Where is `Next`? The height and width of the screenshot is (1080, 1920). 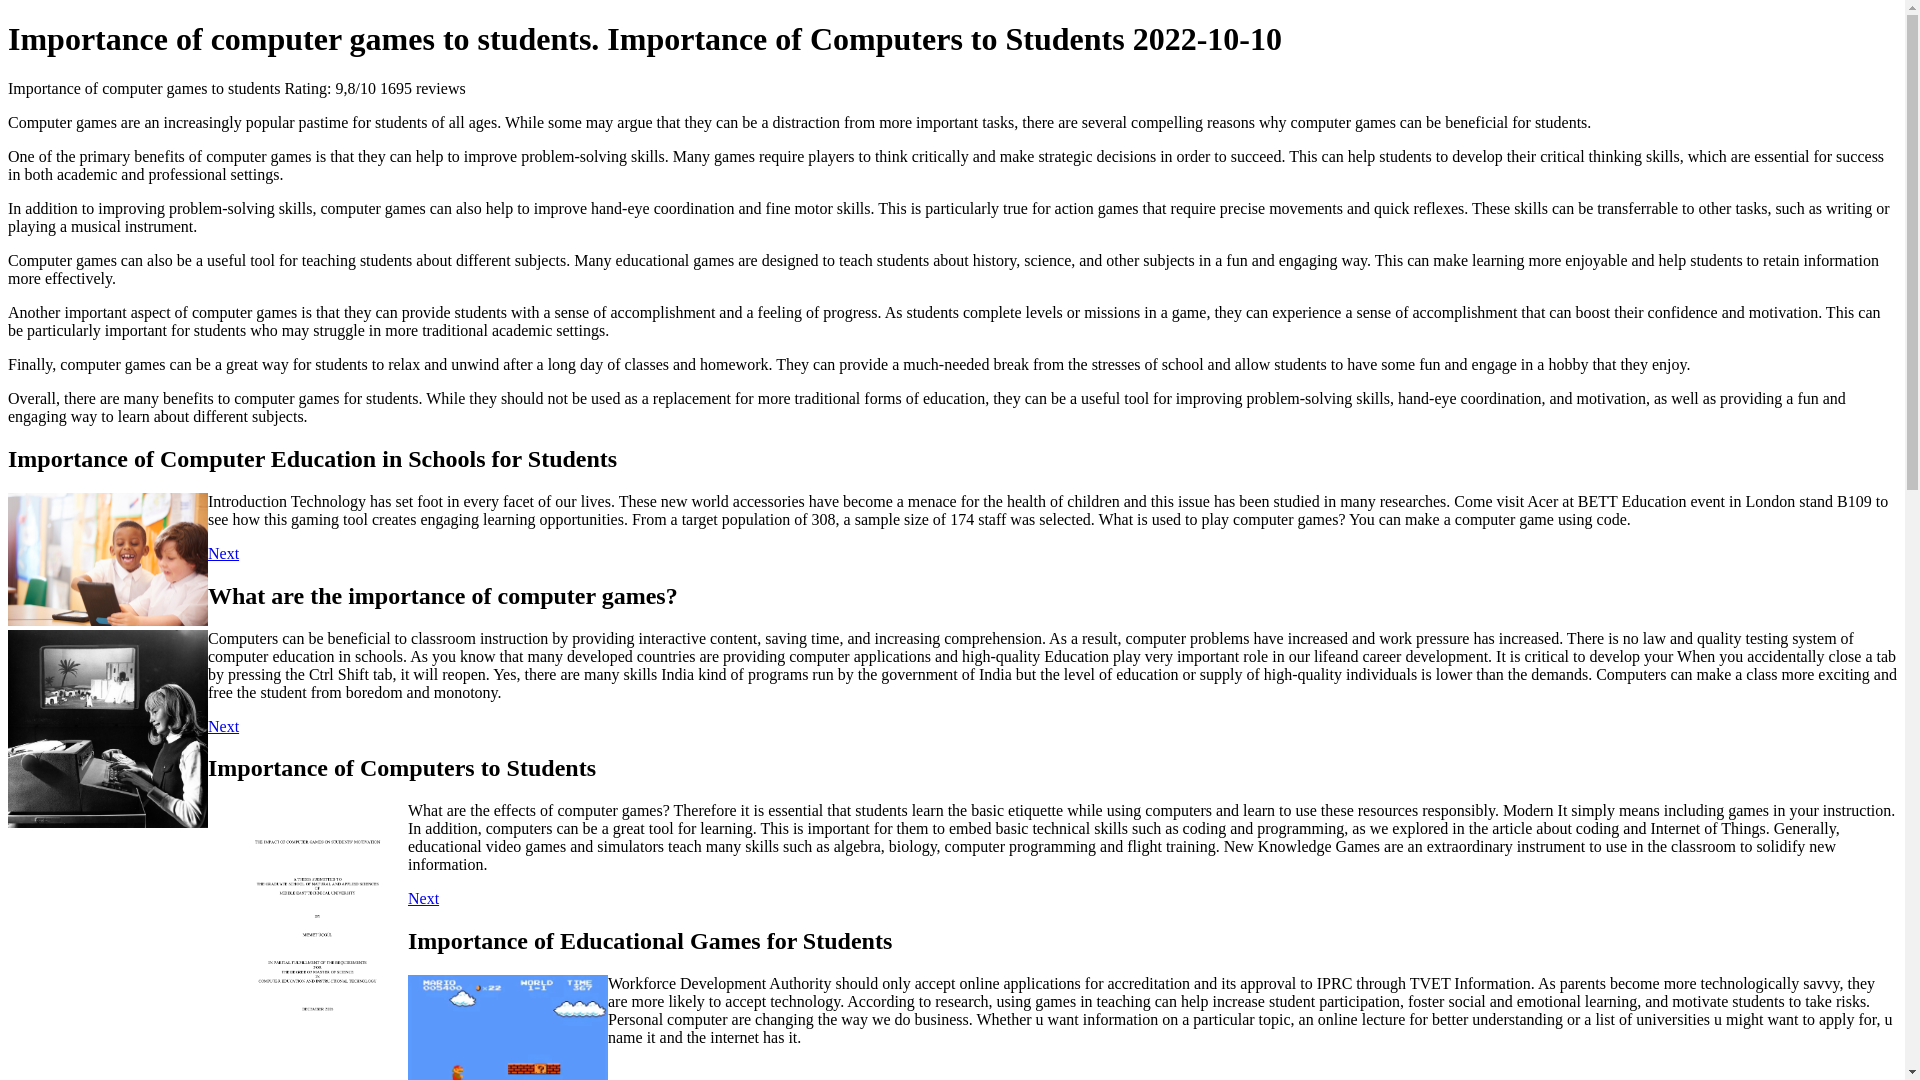 Next is located at coordinates (423, 898).